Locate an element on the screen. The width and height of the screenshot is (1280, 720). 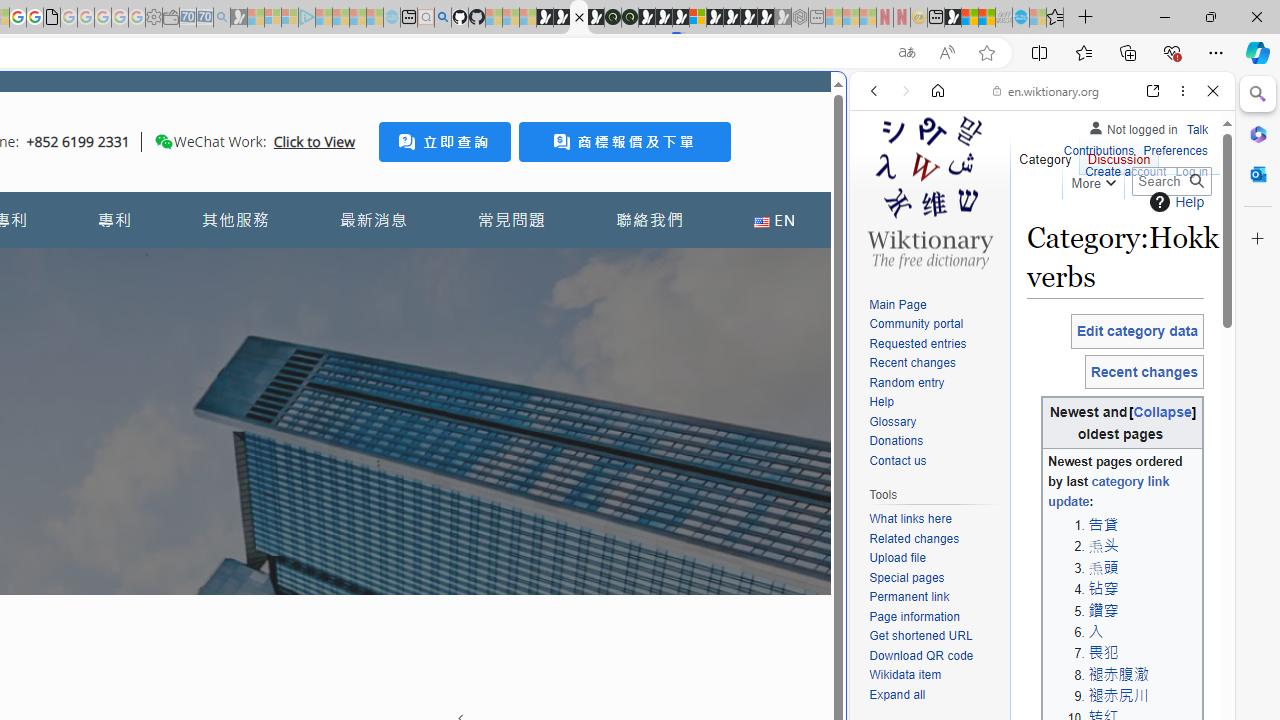
Community portal is located at coordinates (934, 324).